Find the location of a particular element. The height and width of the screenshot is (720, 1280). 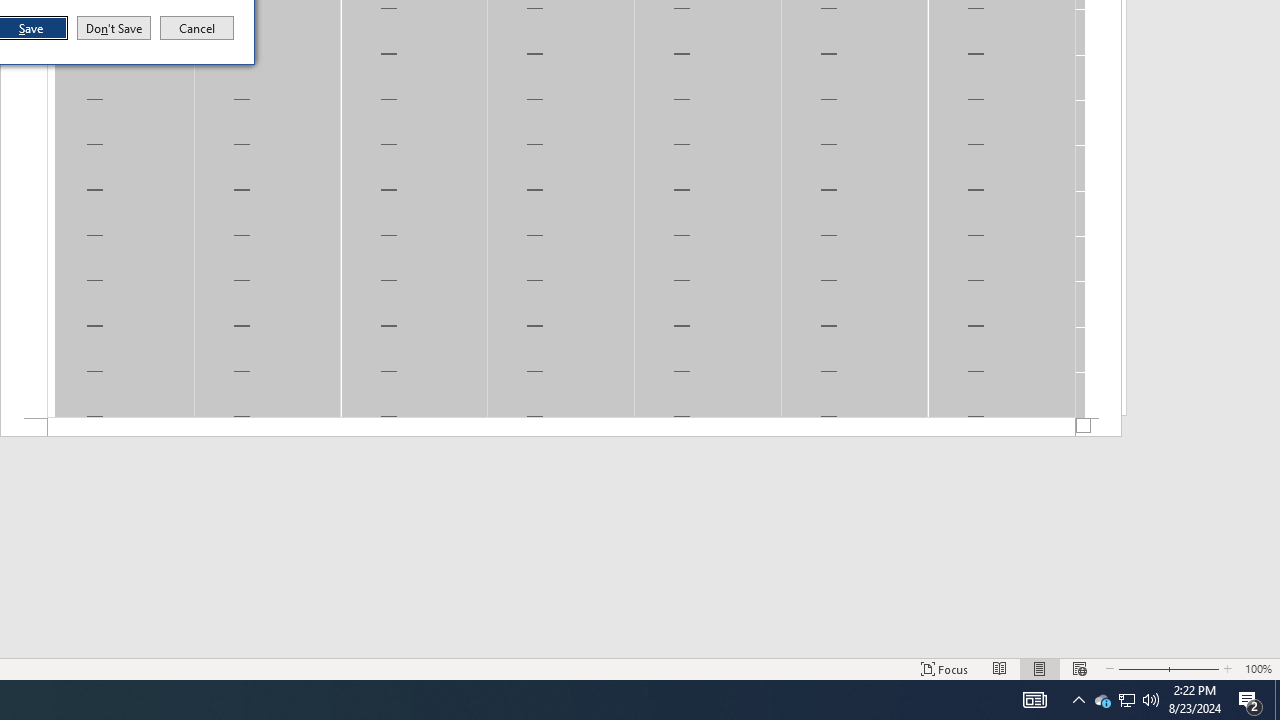

Don't Save is located at coordinates (114, 28).